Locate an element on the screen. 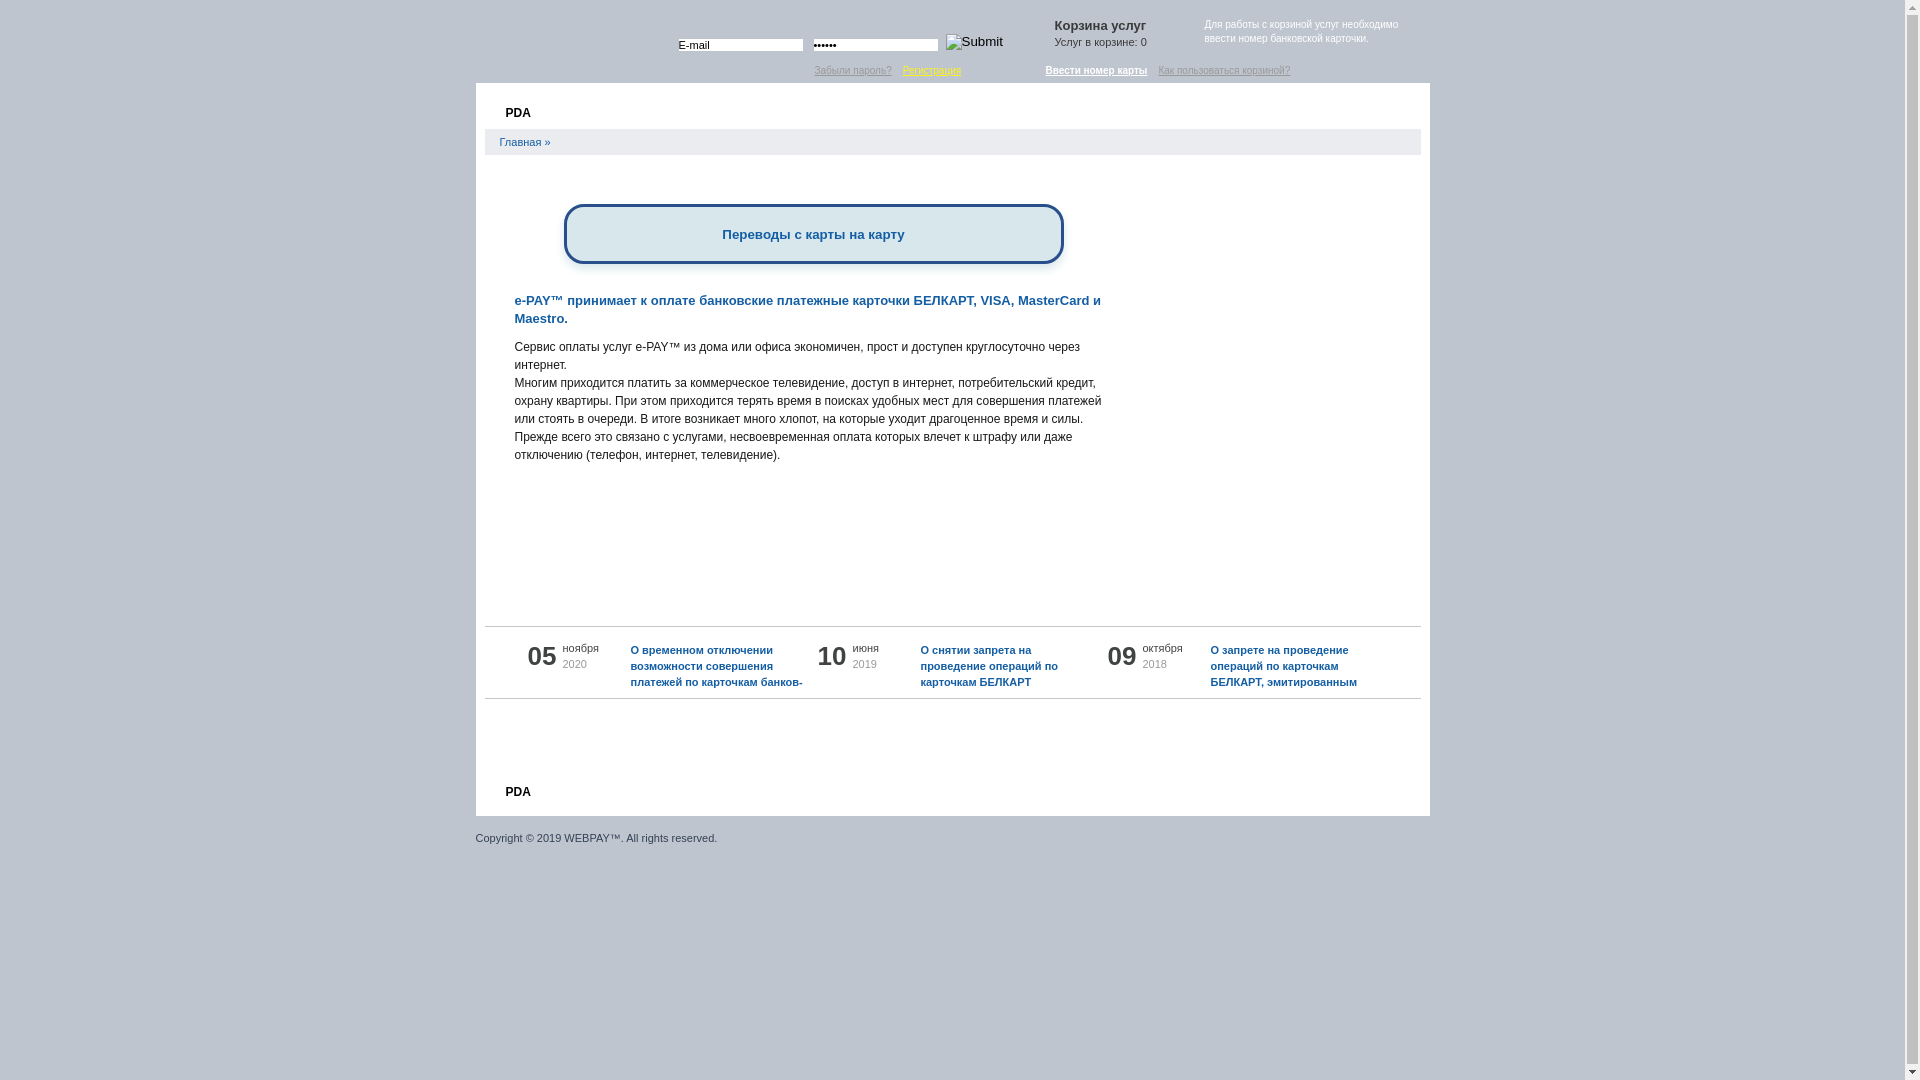 The height and width of the screenshot is (1080, 1920). PDA is located at coordinates (516, 789).